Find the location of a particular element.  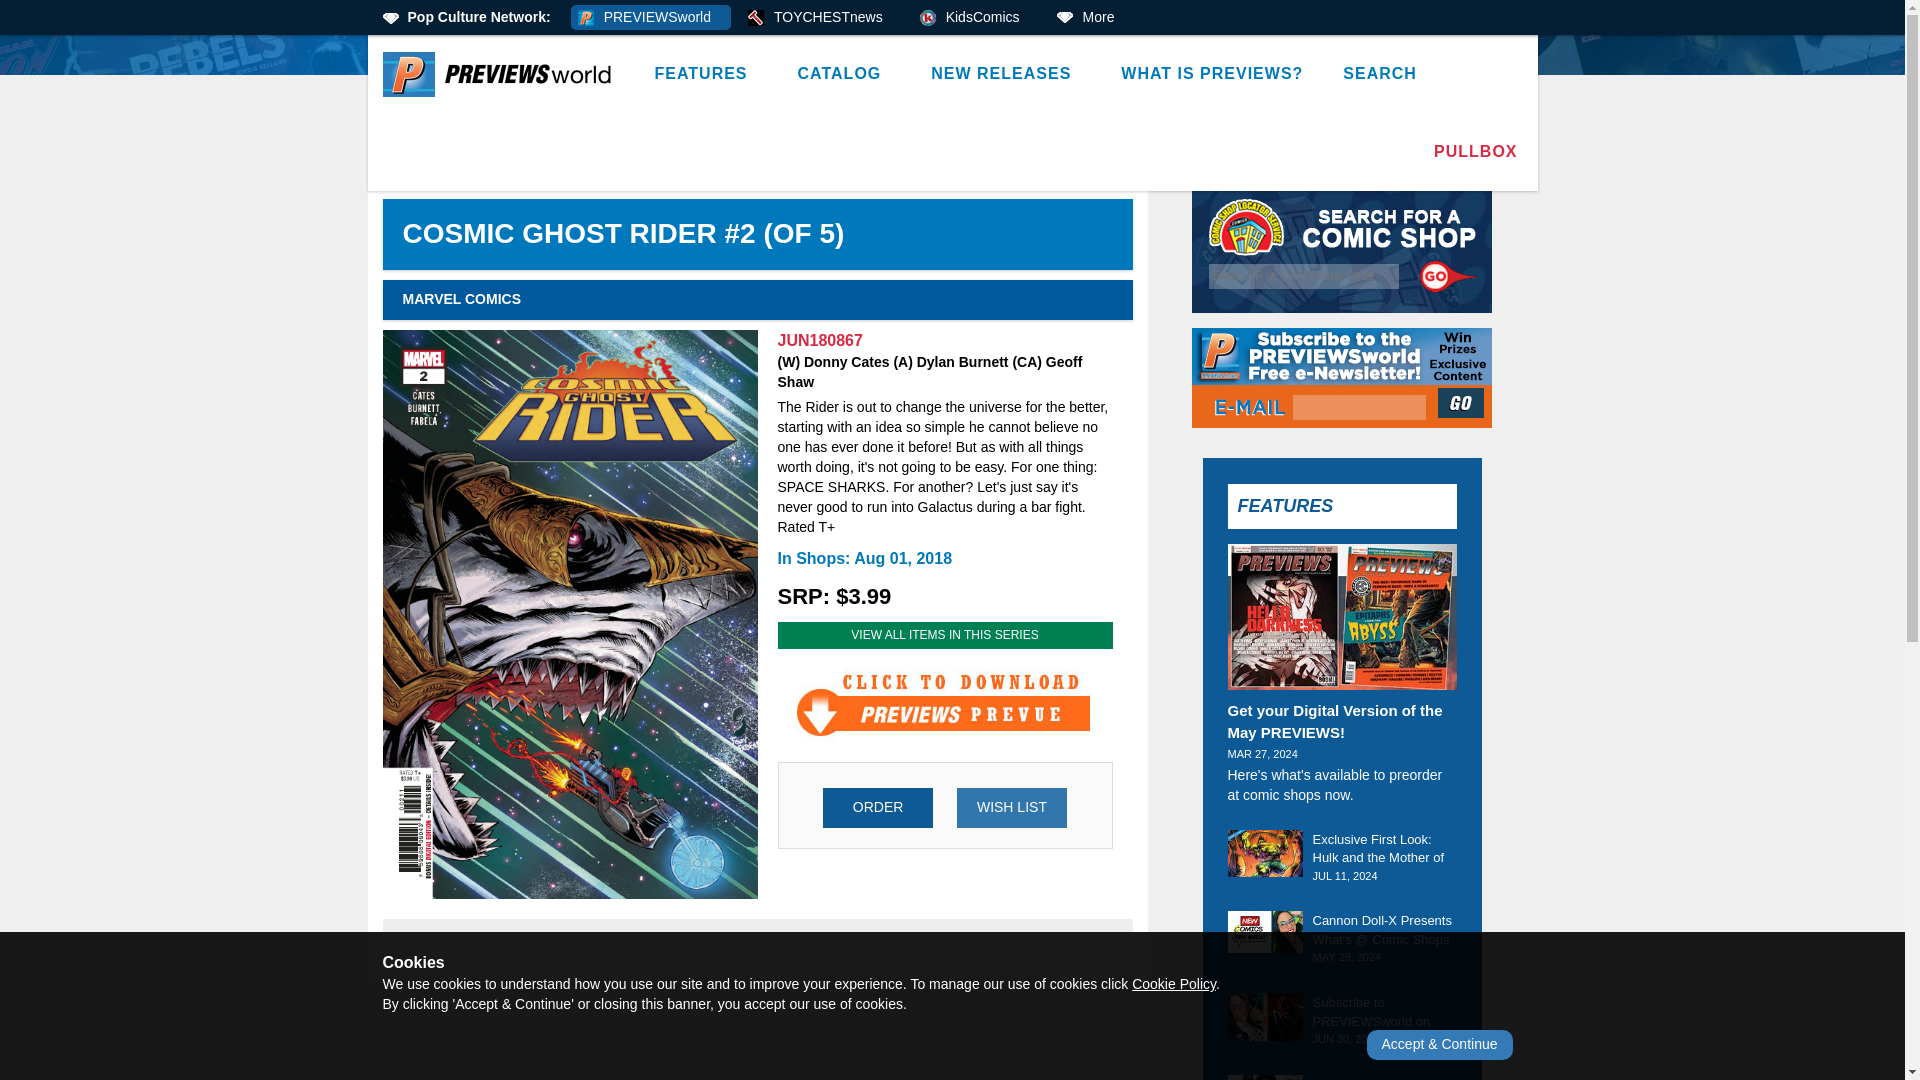

Click to Download PREVIEWS PREVUE is located at coordinates (944, 704).